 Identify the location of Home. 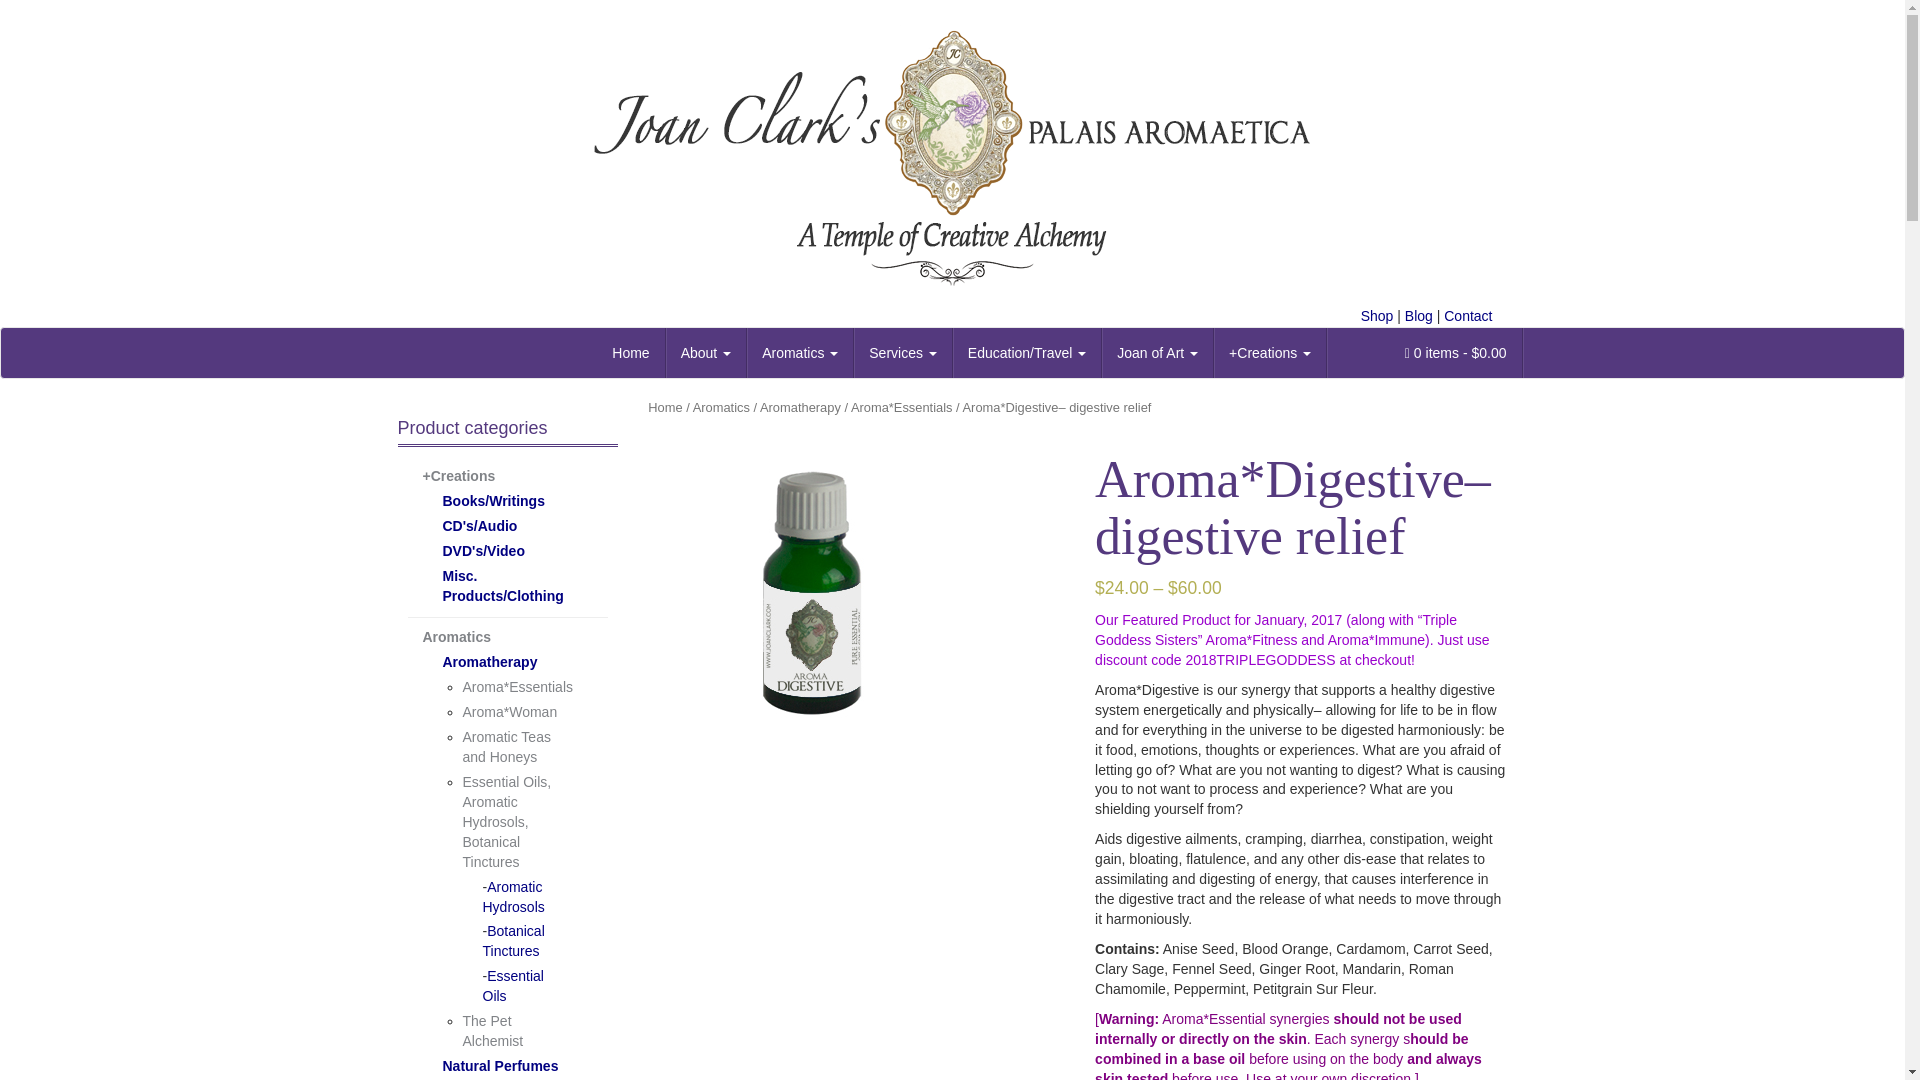
(630, 353).